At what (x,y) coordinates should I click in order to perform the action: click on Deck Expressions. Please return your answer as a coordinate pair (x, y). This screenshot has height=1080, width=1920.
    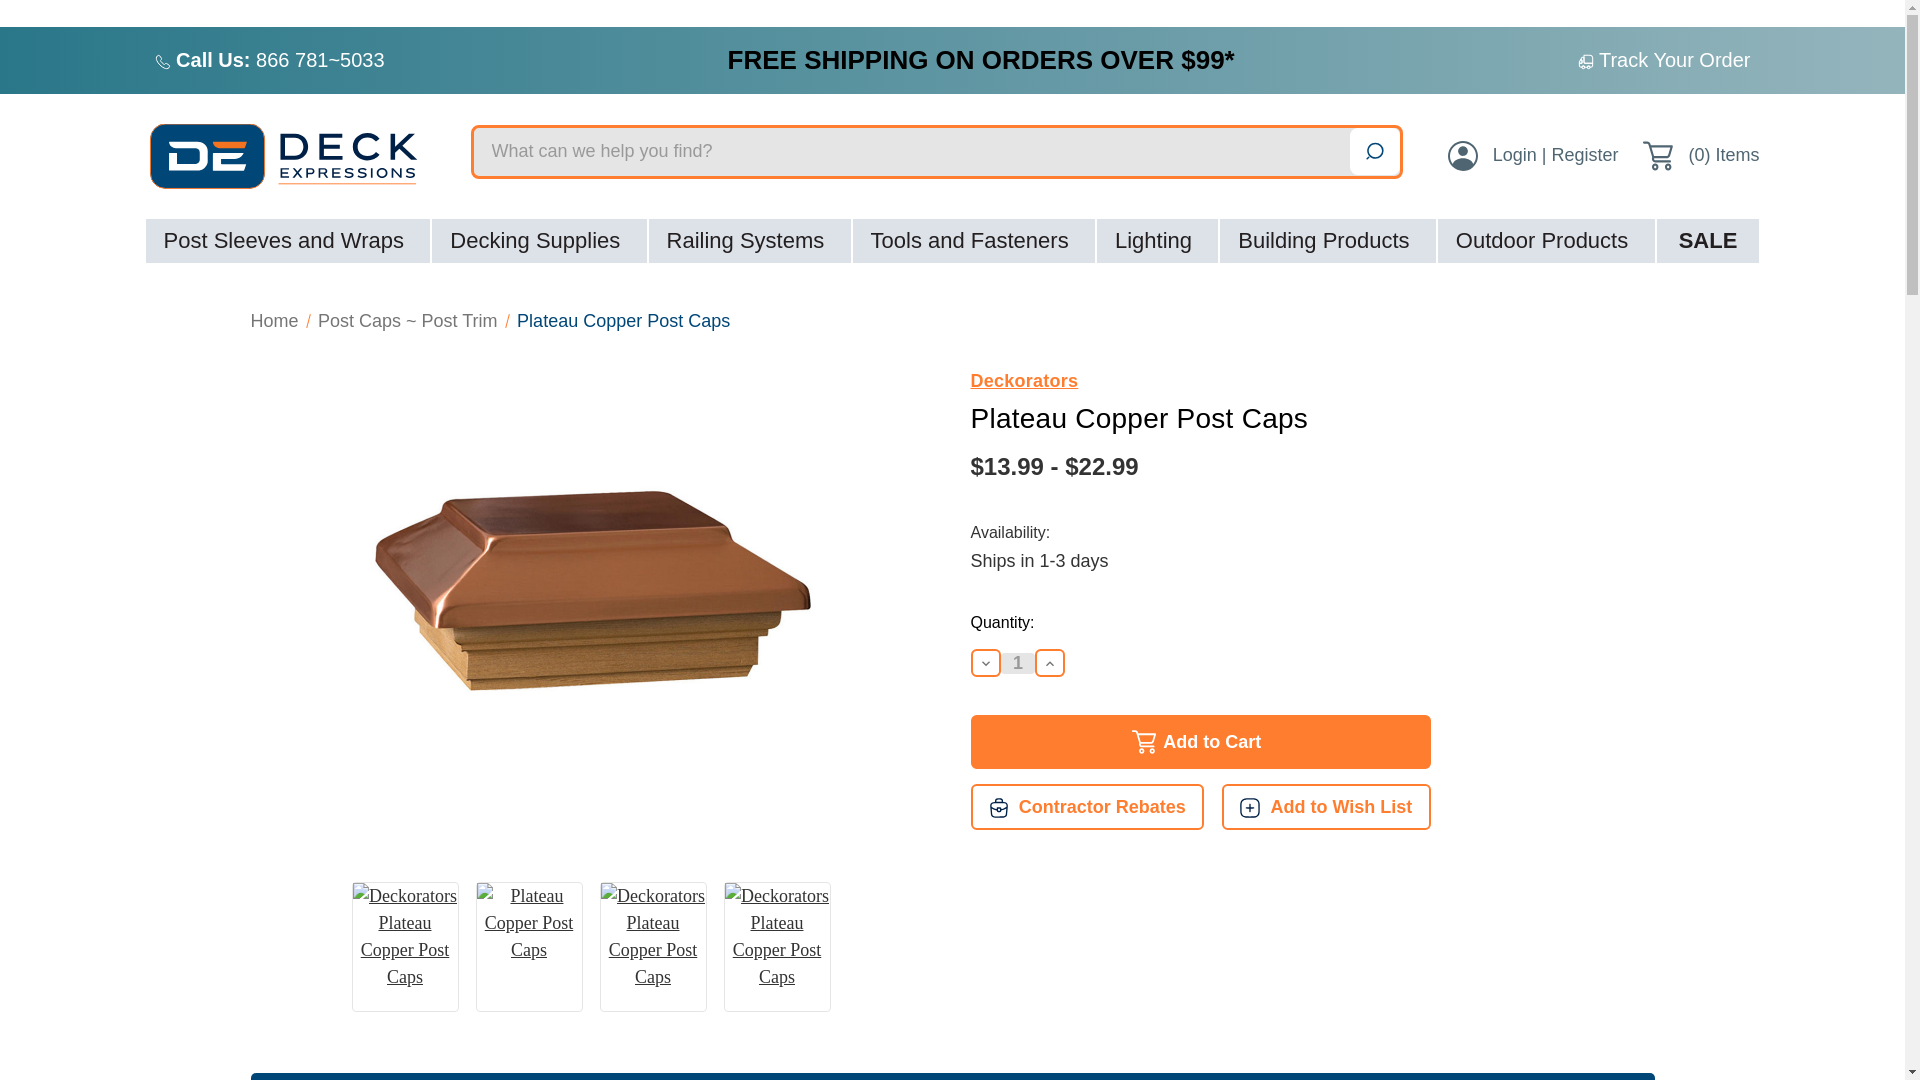
    Looking at the image, I should click on (295, 156).